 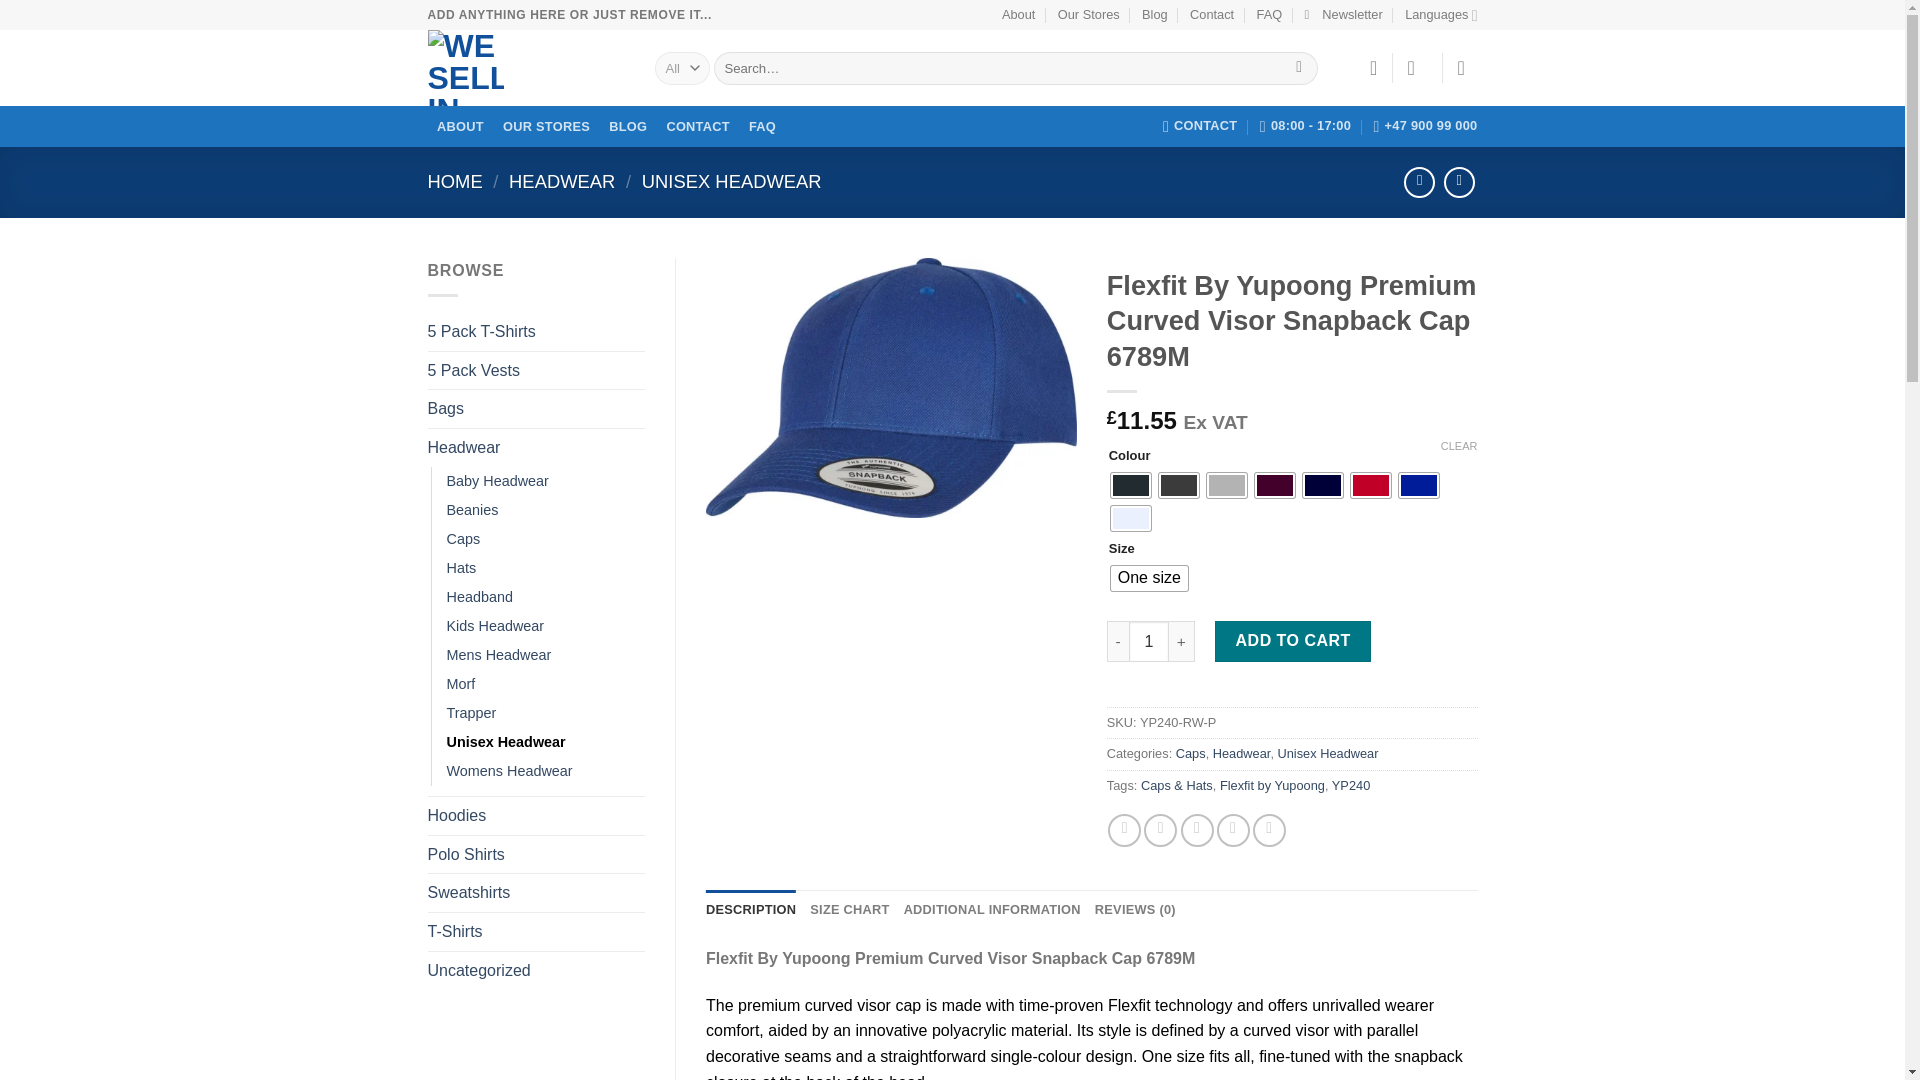 What do you see at coordinates (546, 126) in the screenshot?
I see `OUR STORES` at bounding box center [546, 126].